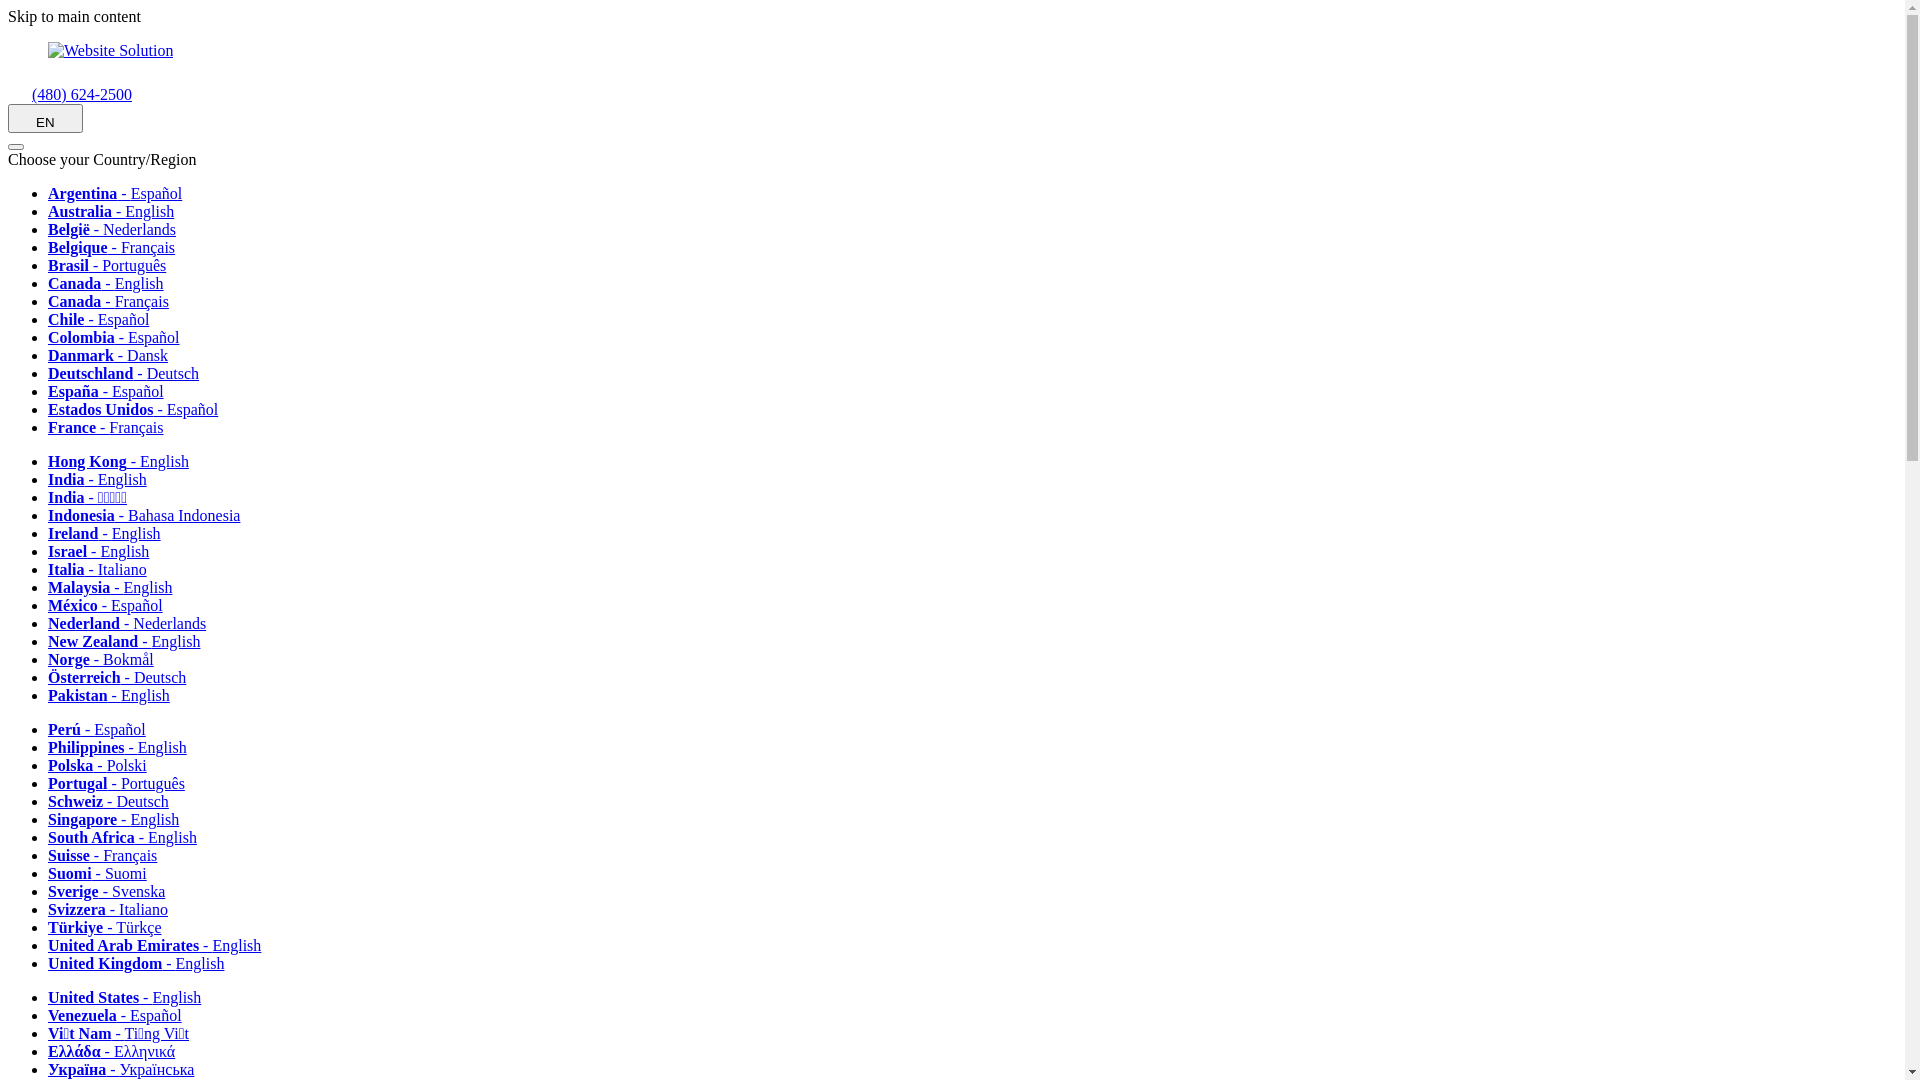  I want to click on Suomi - Suomi, so click(104, 874).